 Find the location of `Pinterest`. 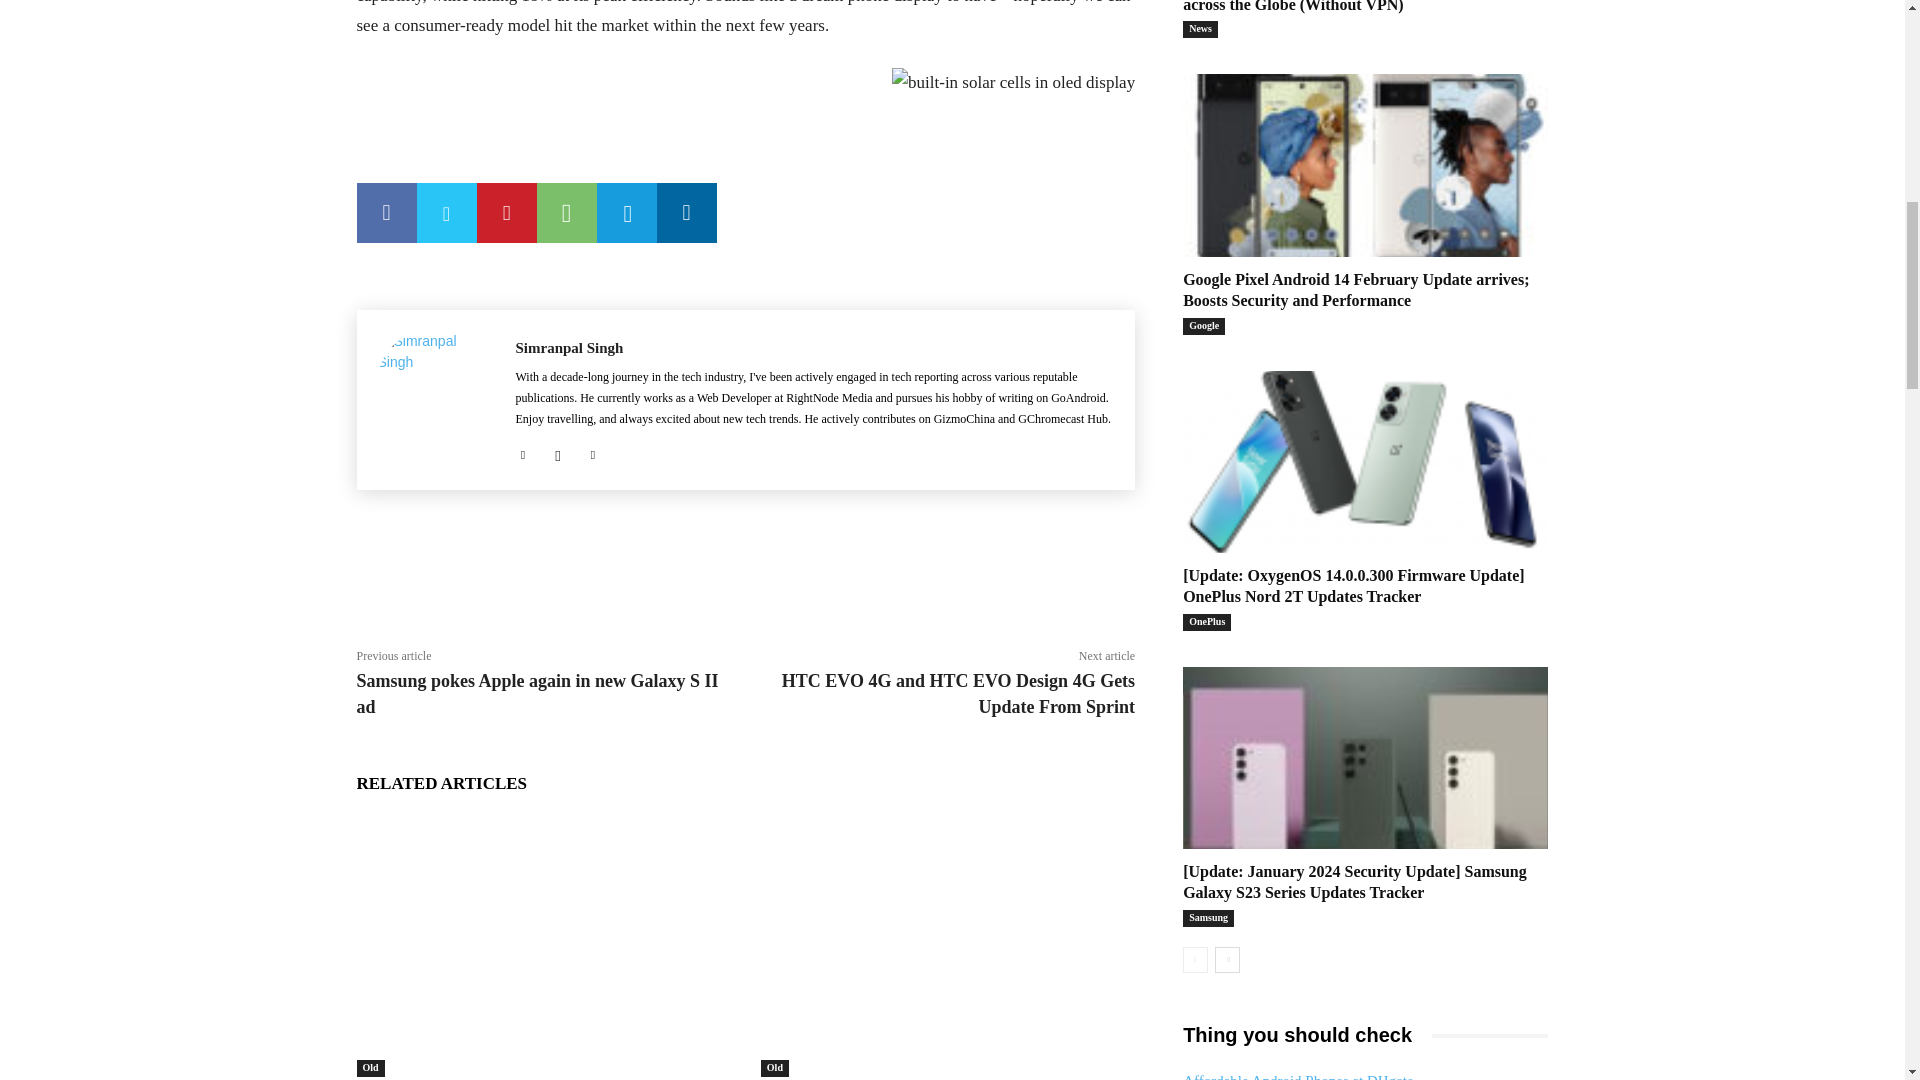

Pinterest is located at coordinates (506, 212).